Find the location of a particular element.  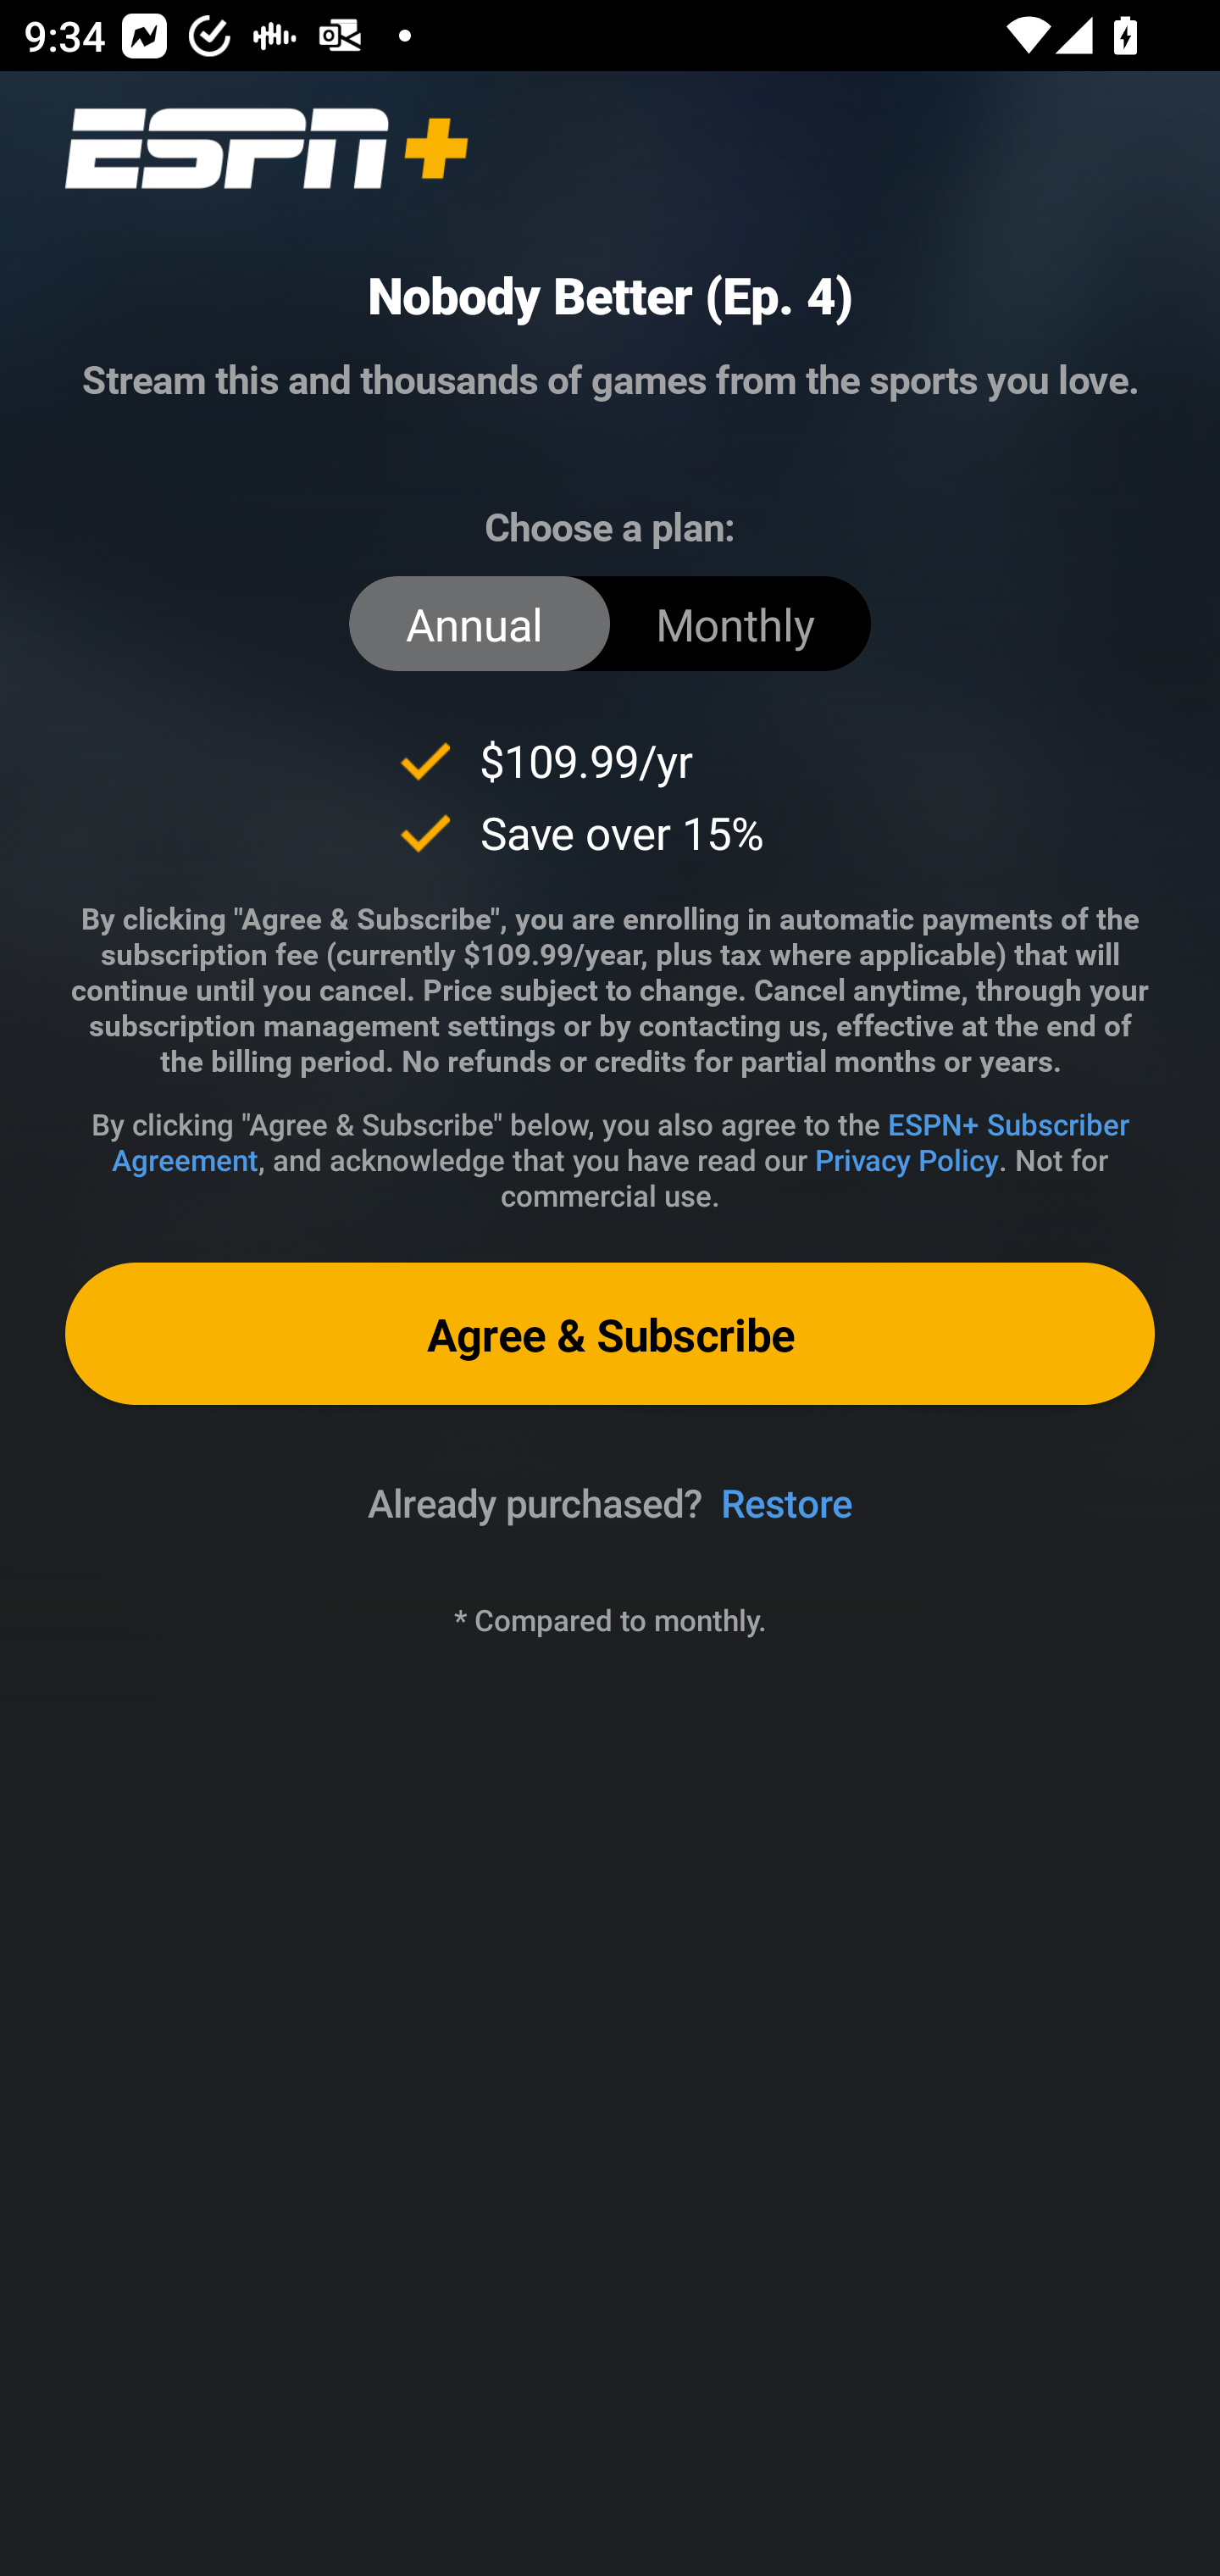

Agree & Subscribe is located at coordinates (610, 1332).